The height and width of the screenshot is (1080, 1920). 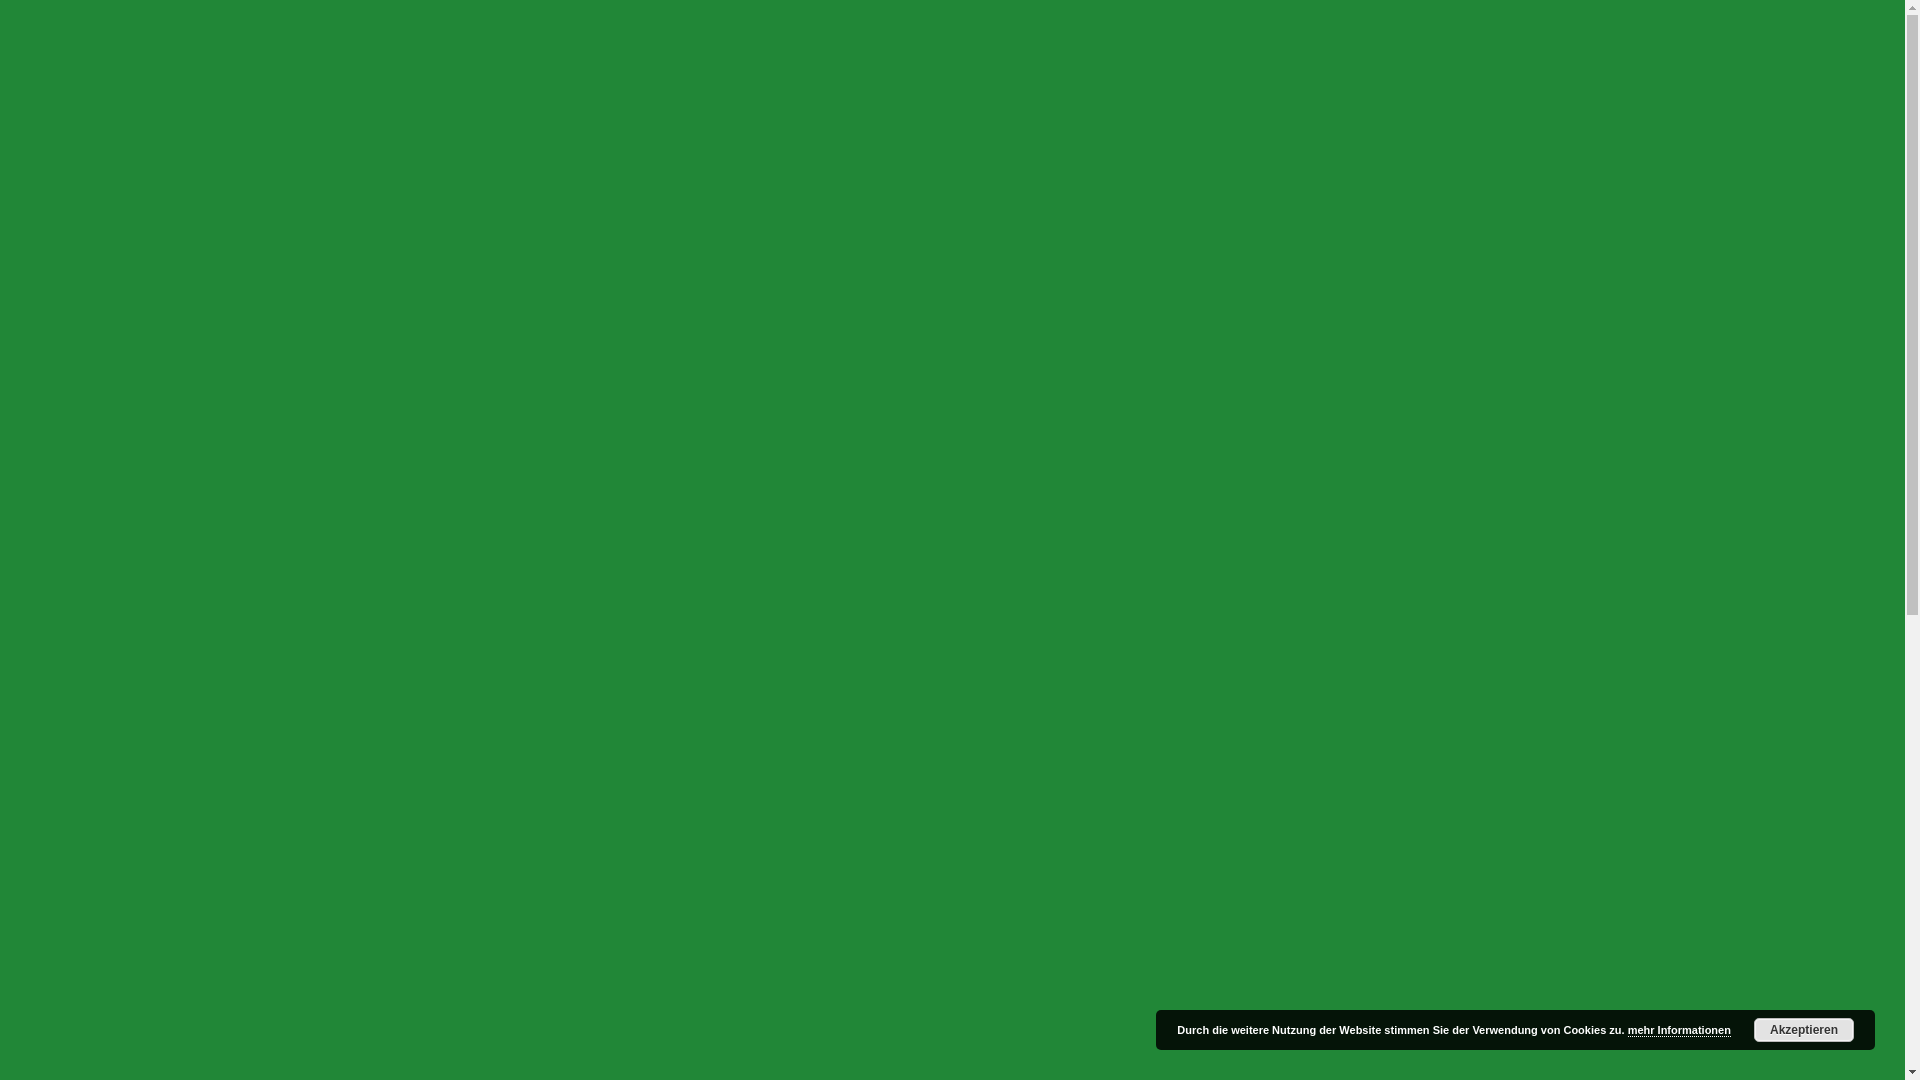 What do you see at coordinates (76, 104) in the screenshot?
I see `Angebot` at bounding box center [76, 104].